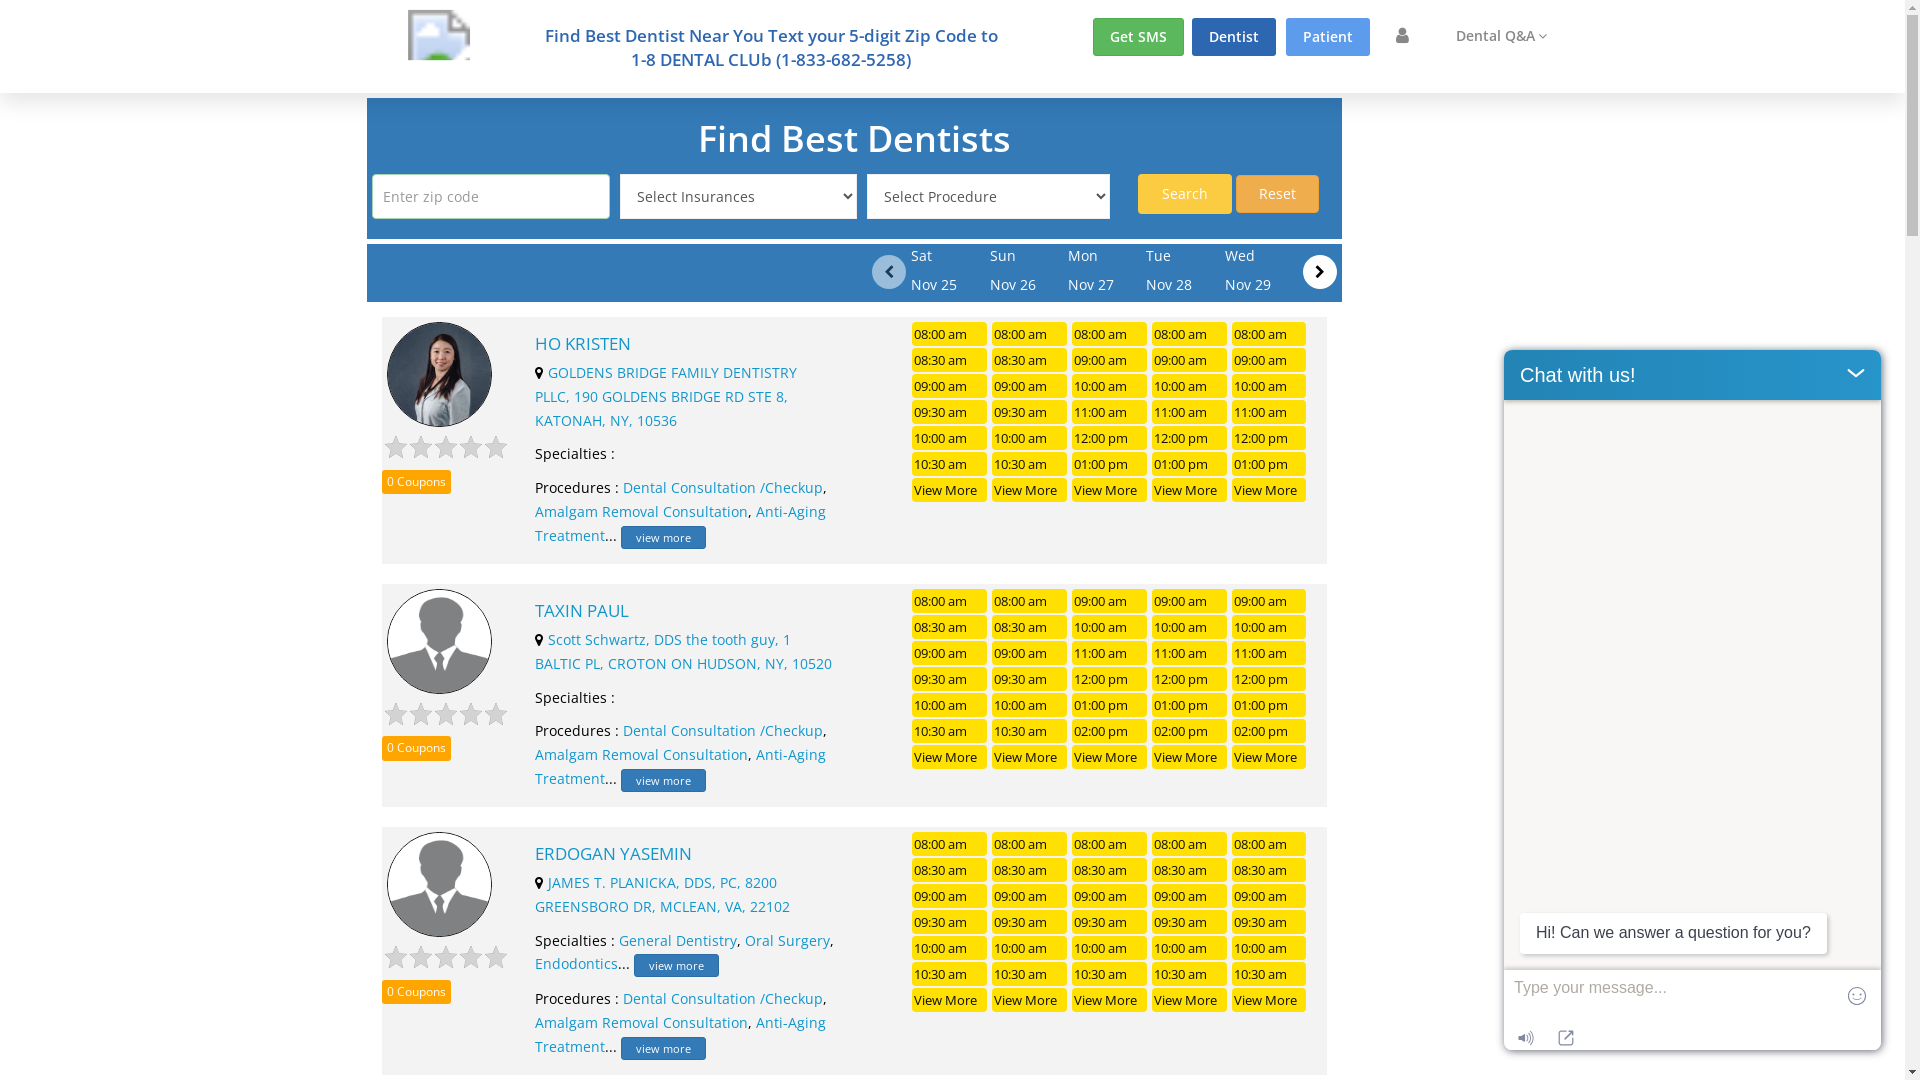 This screenshot has height=1080, width=1920. What do you see at coordinates (1270, 870) in the screenshot?
I see `08:30 am` at bounding box center [1270, 870].